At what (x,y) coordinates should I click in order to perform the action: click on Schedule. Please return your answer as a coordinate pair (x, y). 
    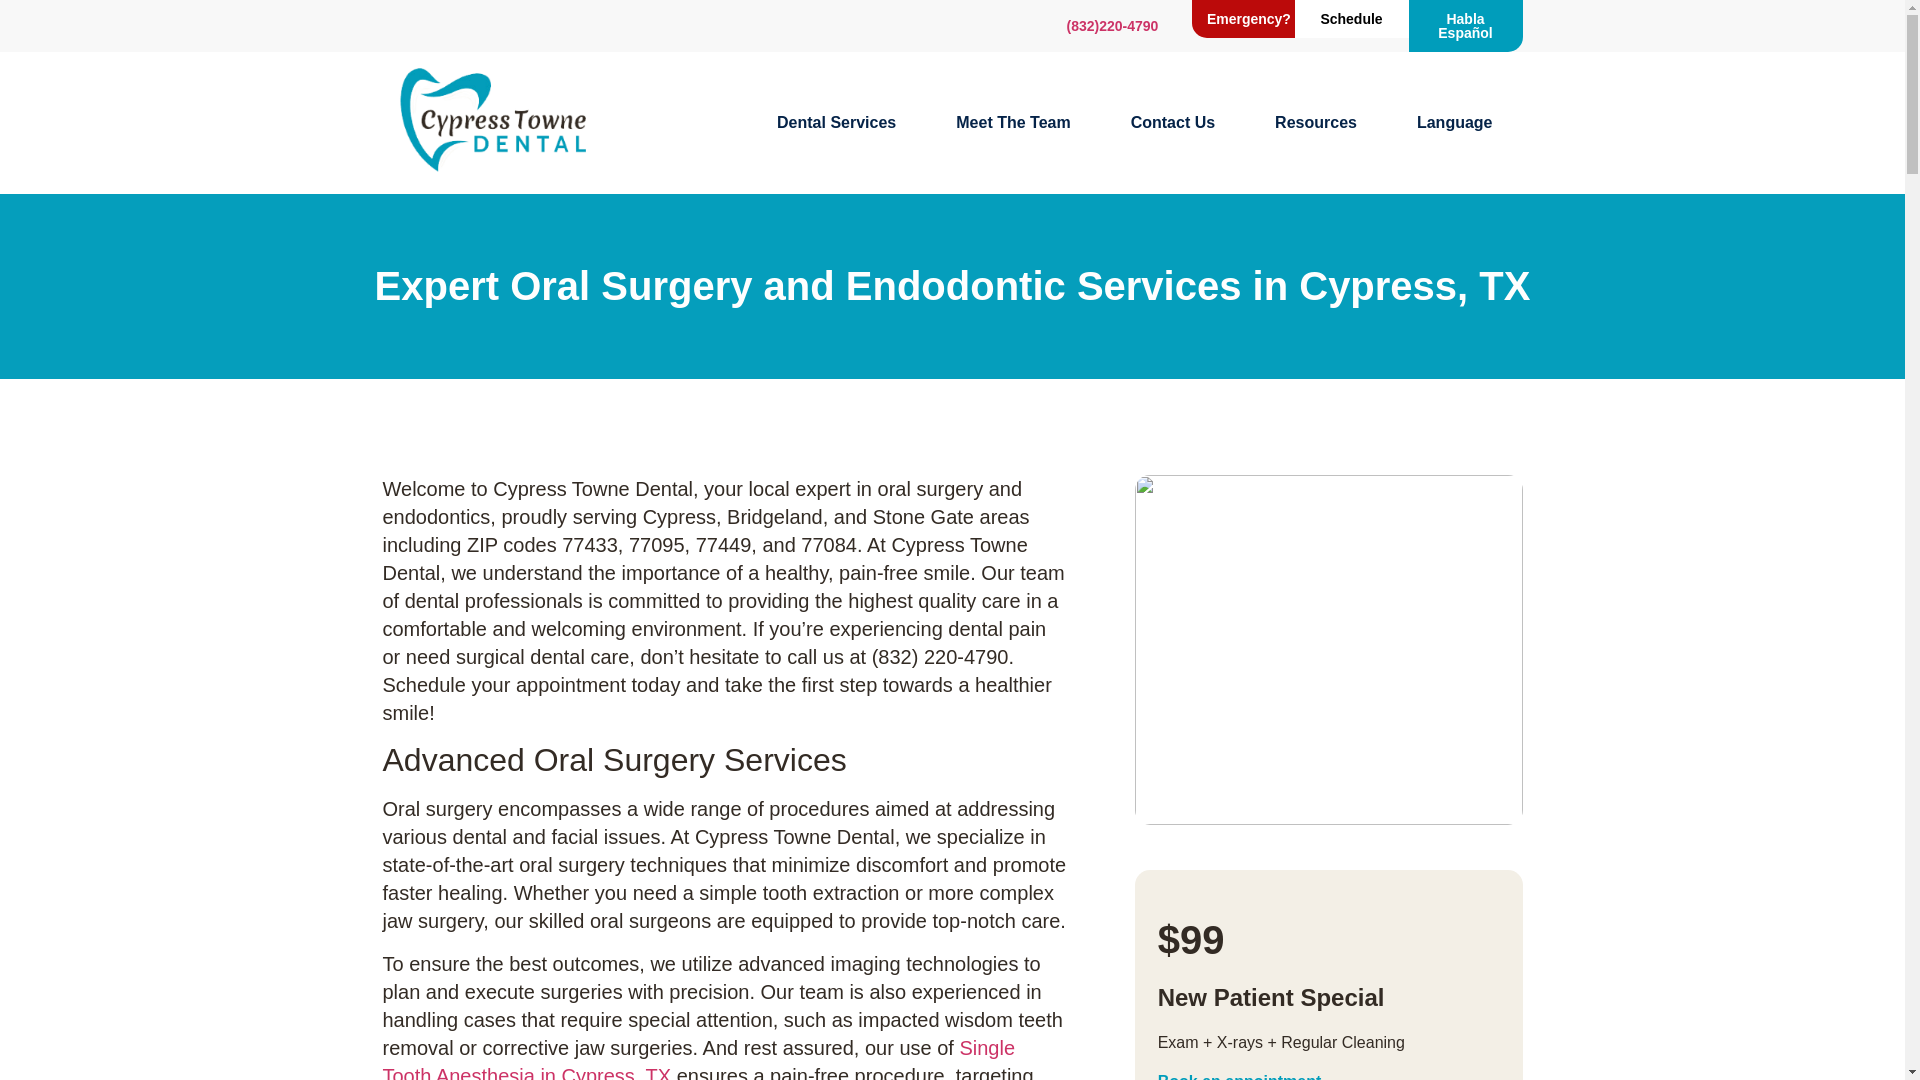
    Looking at the image, I should click on (1350, 18).